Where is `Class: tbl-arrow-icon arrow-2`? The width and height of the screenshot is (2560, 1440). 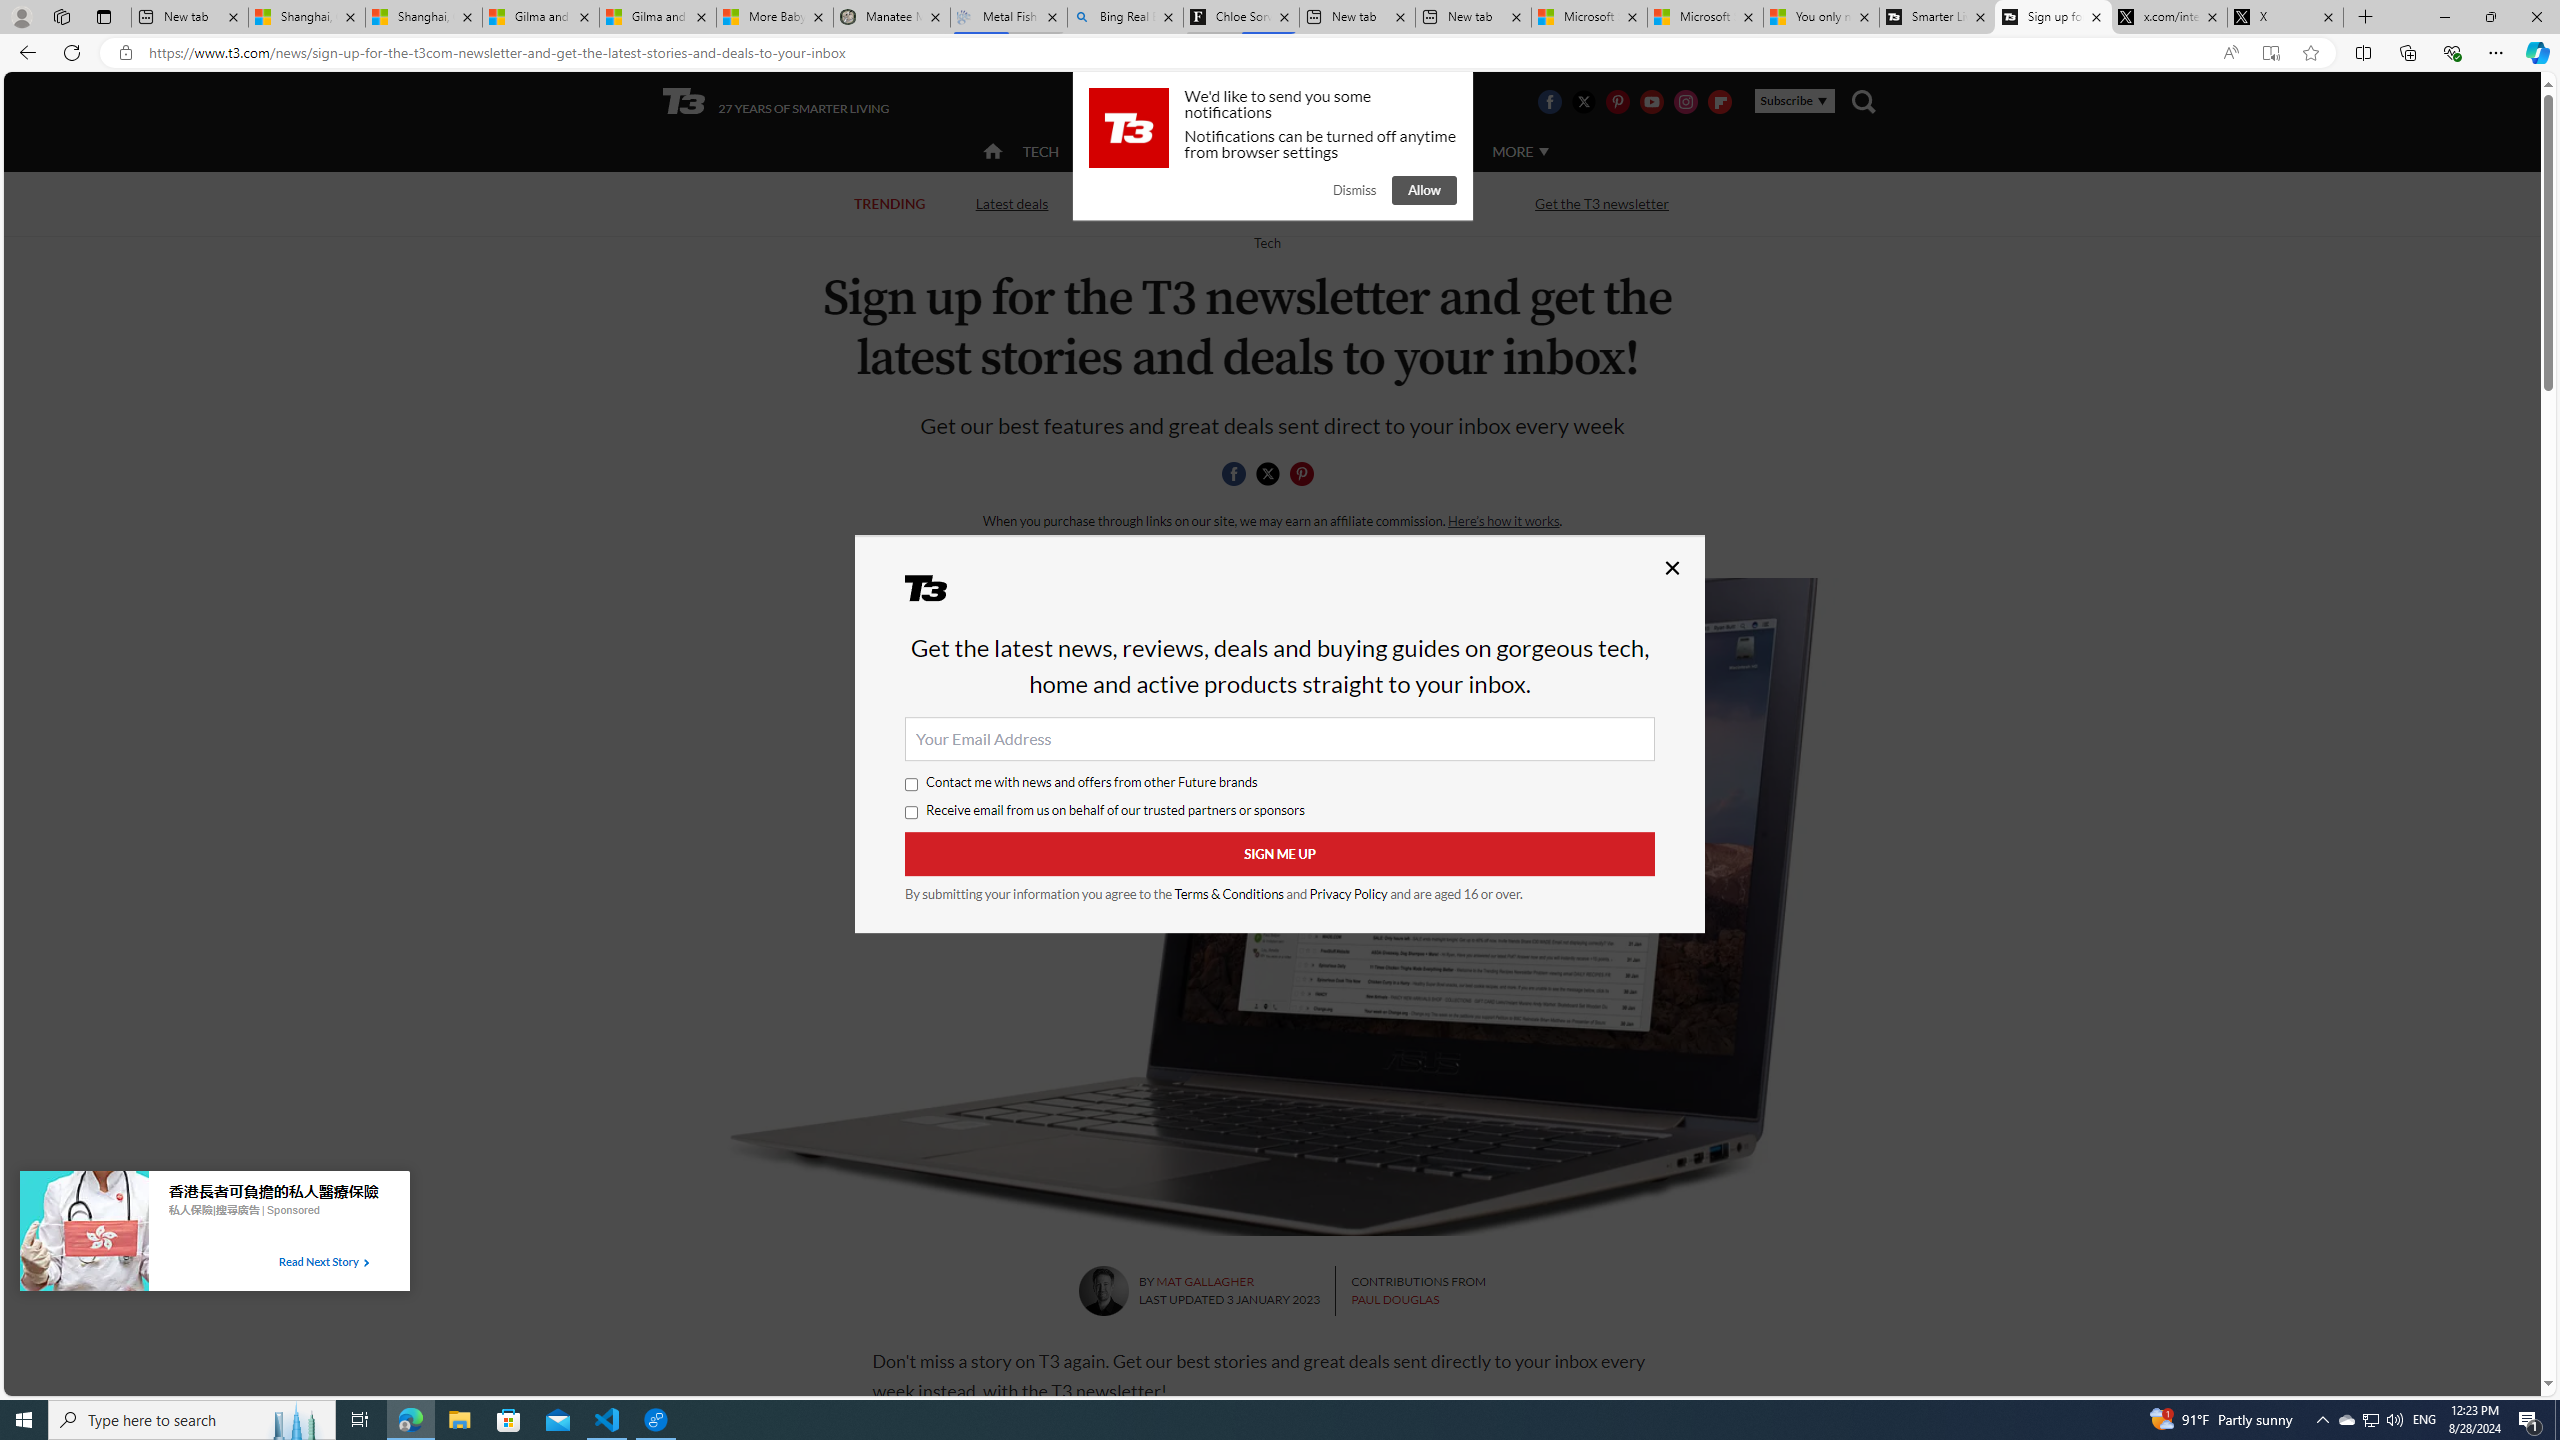 Class: tbl-arrow-icon arrow-2 is located at coordinates (366, 1262).